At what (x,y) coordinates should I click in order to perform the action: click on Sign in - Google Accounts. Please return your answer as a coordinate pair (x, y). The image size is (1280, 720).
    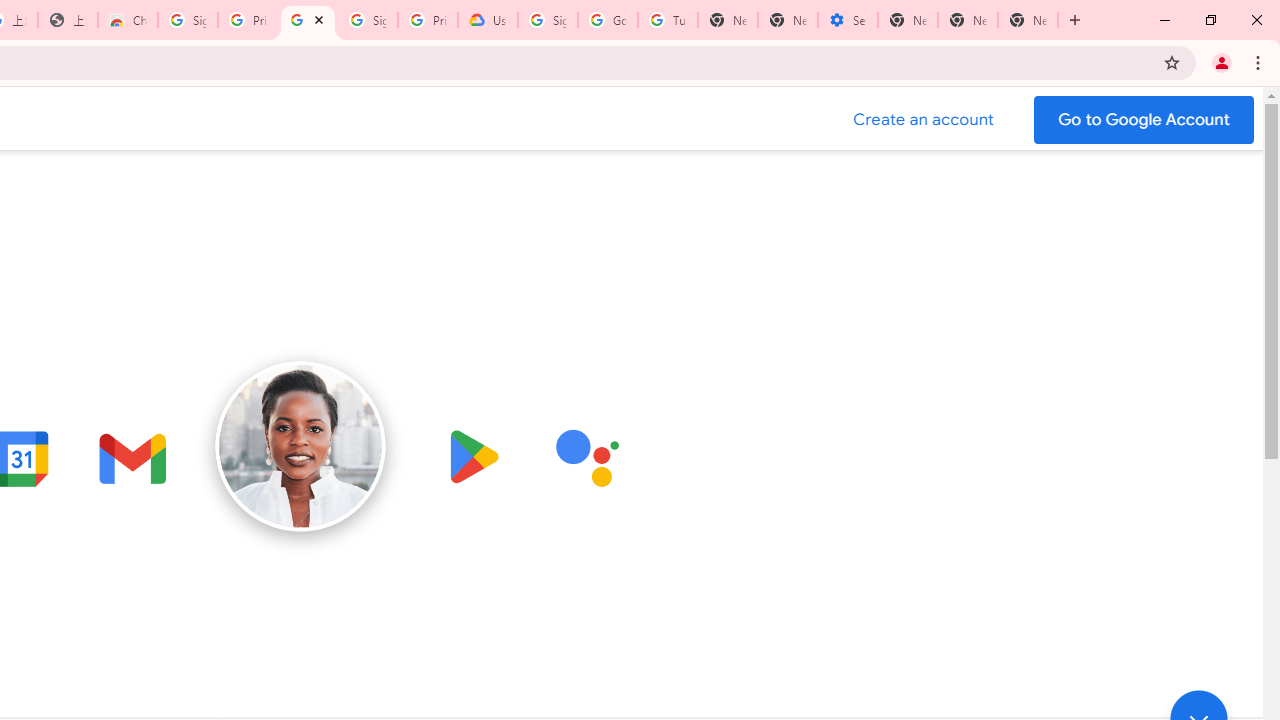
    Looking at the image, I should click on (187, 20).